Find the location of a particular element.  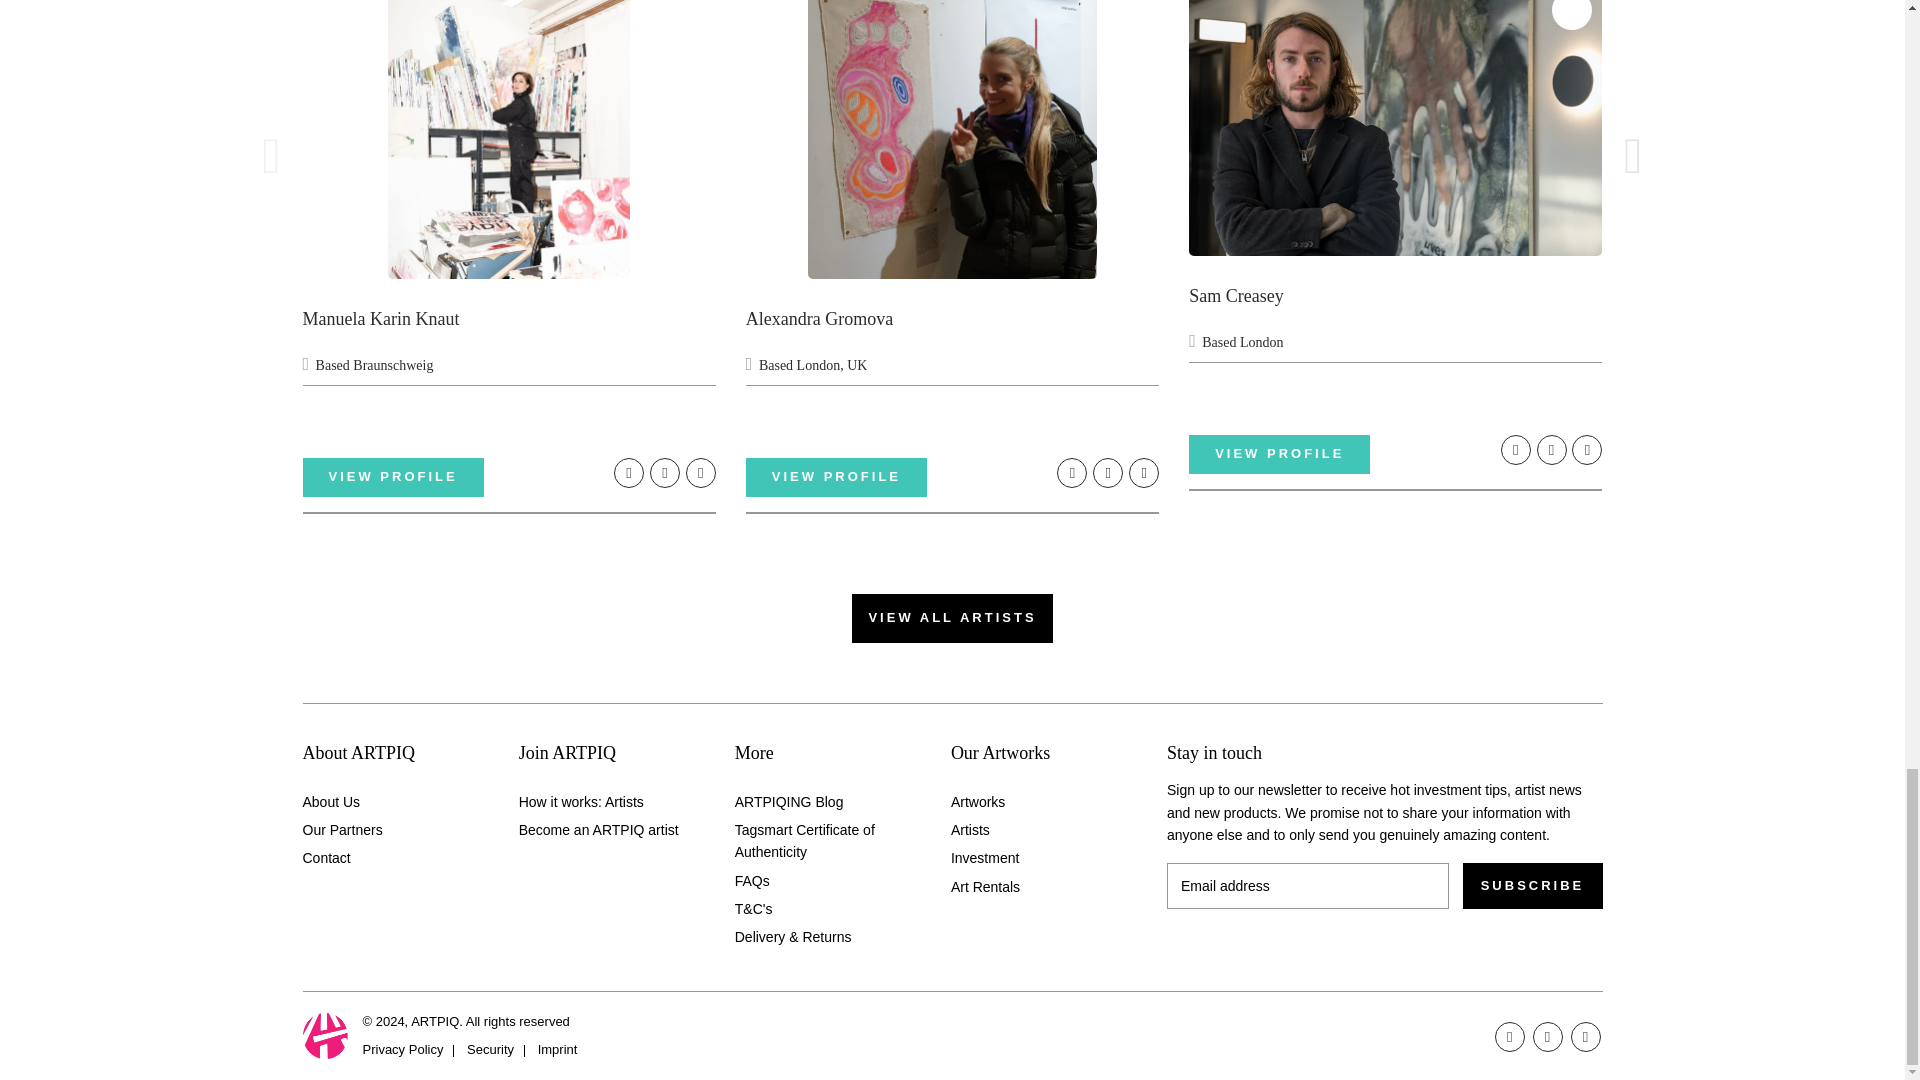

Share on Facebook is located at coordinates (628, 472).